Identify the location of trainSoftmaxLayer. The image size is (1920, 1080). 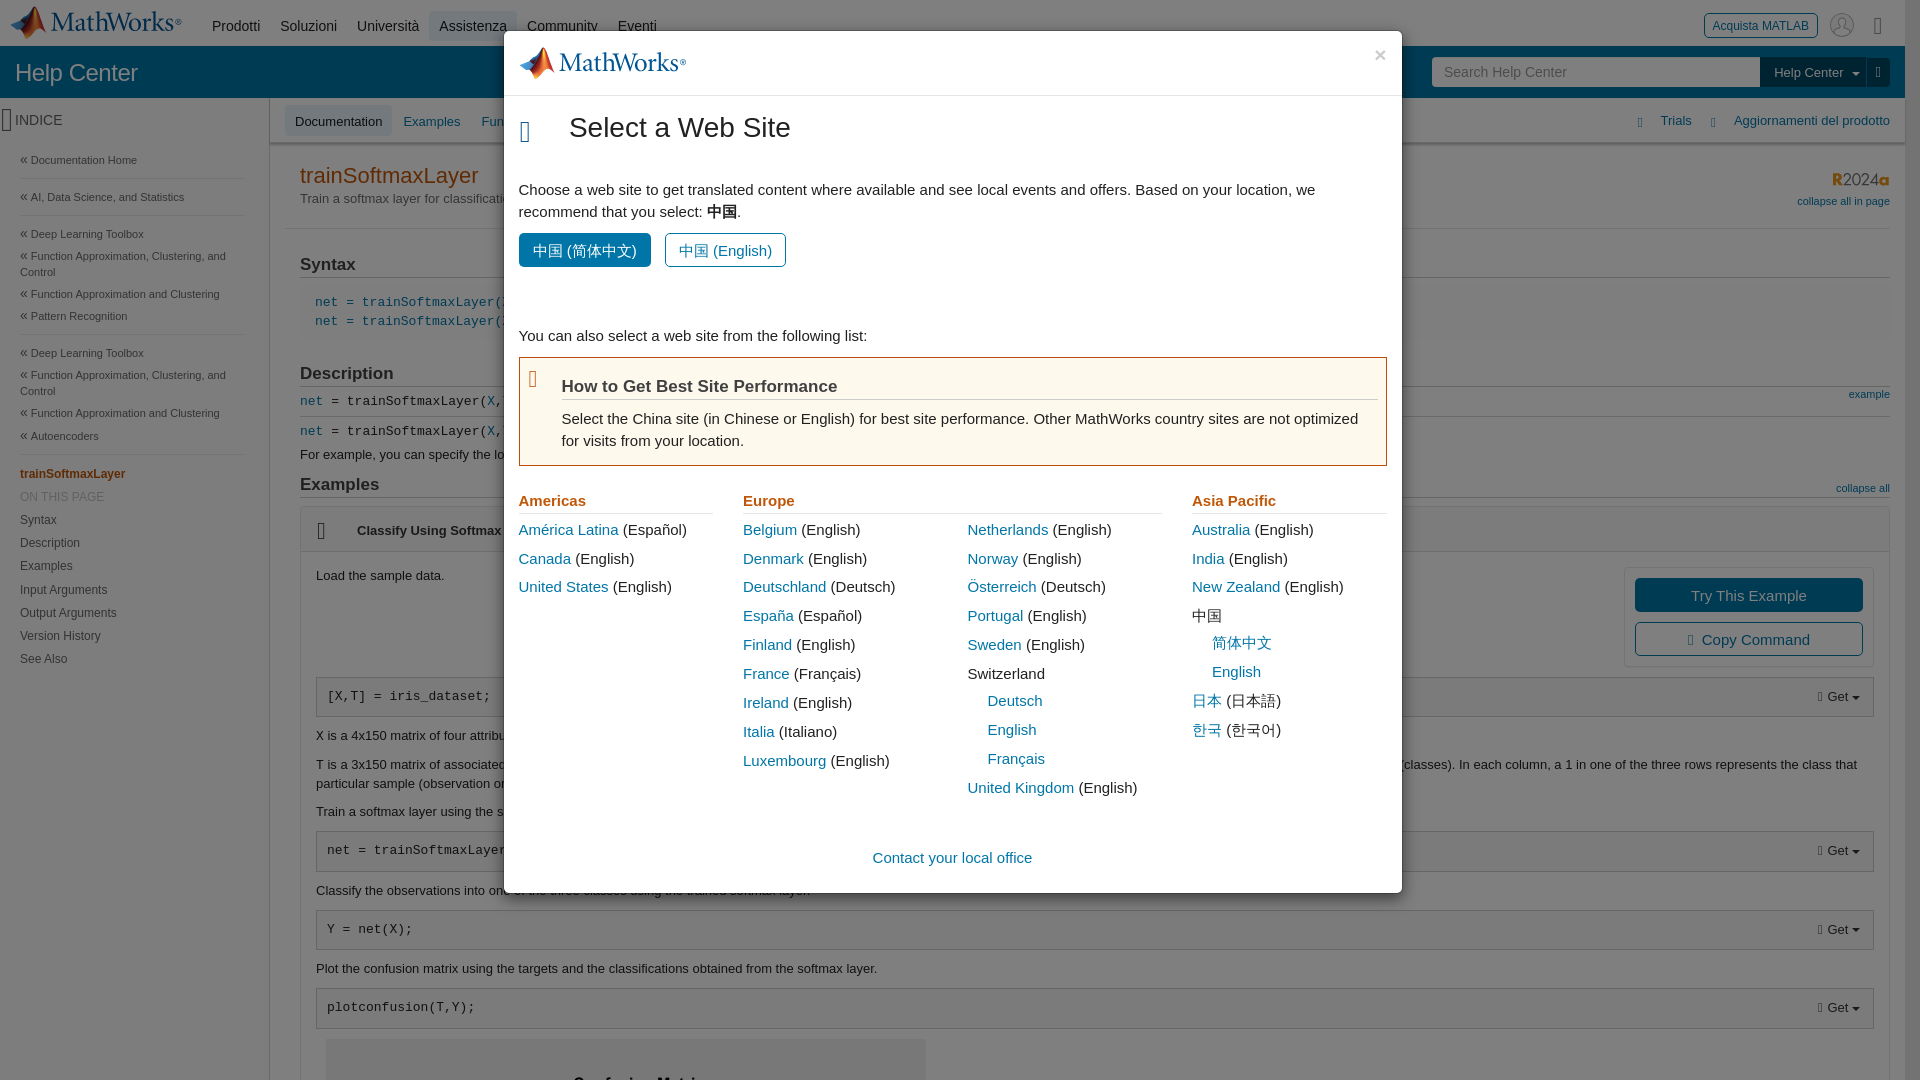
(132, 473).